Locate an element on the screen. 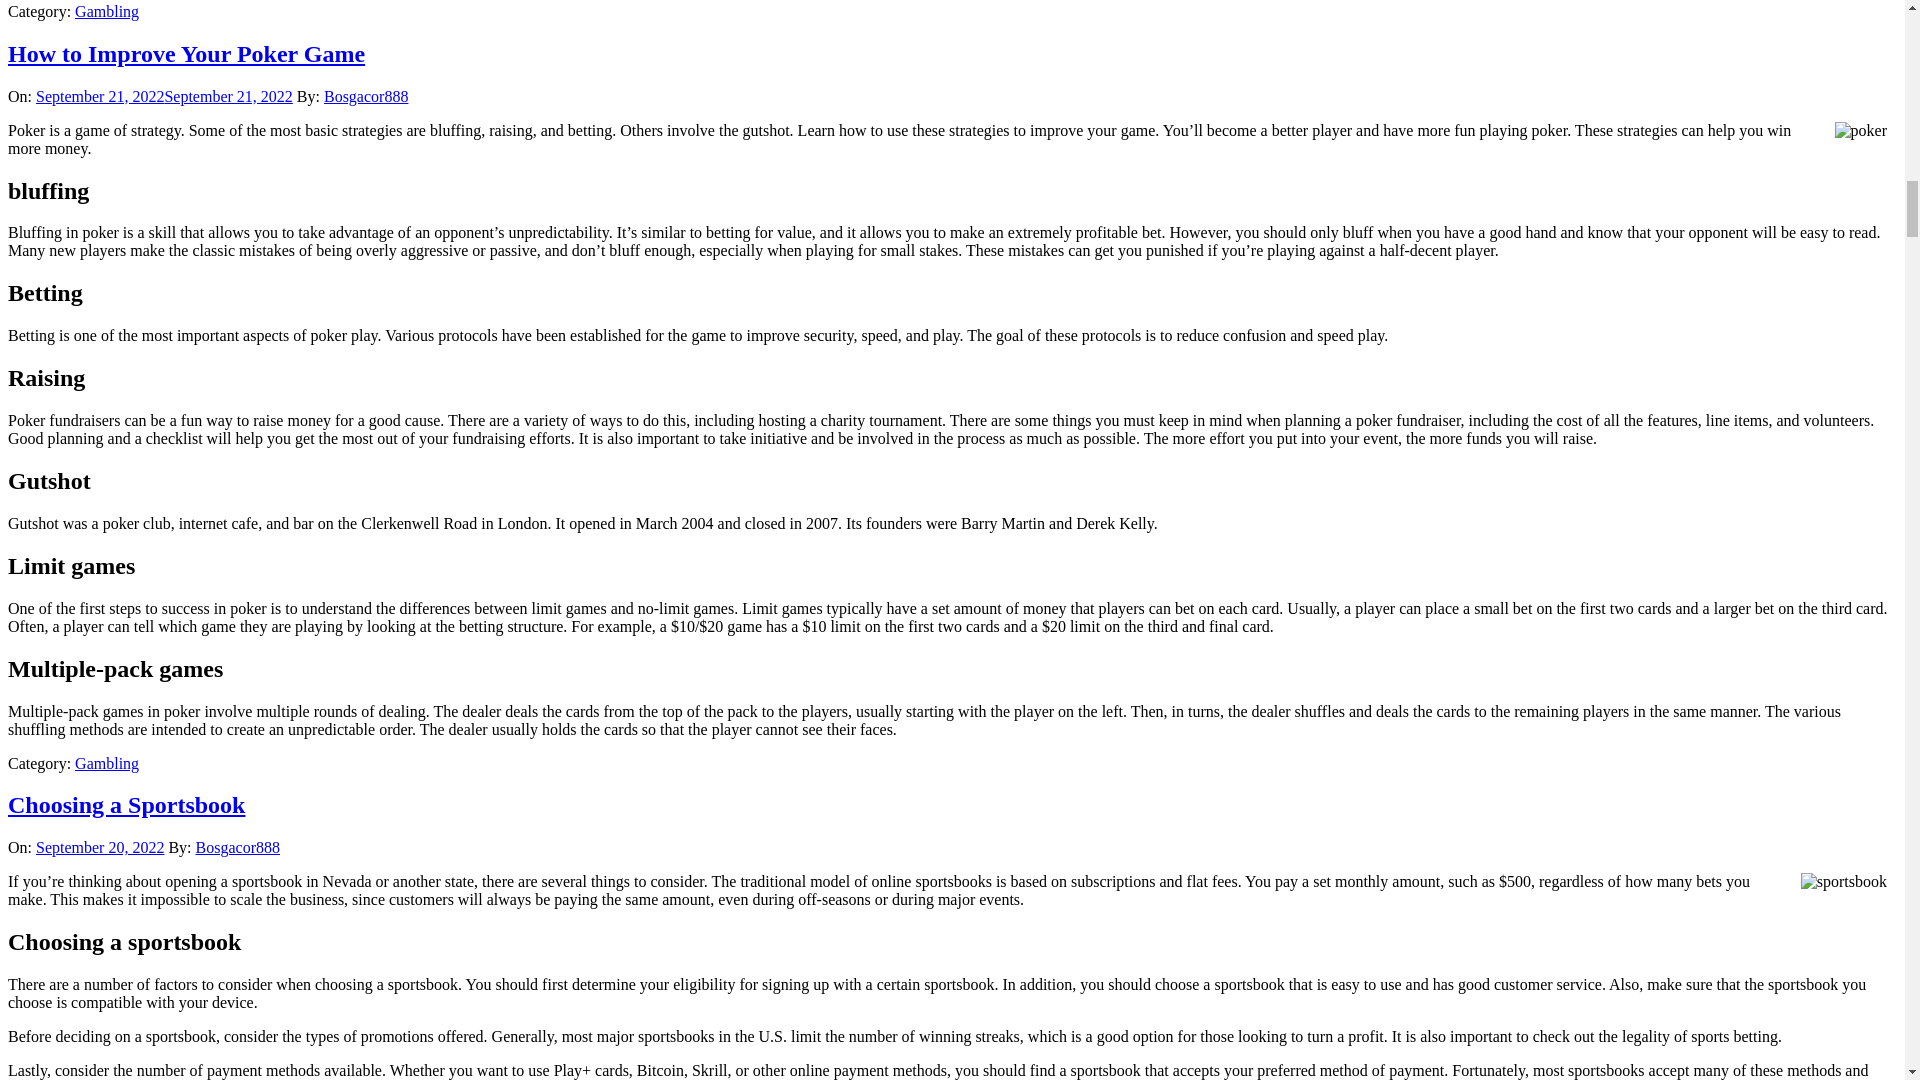 The height and width of the screenshot is (1080, 1920). Bosgacor888 is located at coordinates (238, 848).